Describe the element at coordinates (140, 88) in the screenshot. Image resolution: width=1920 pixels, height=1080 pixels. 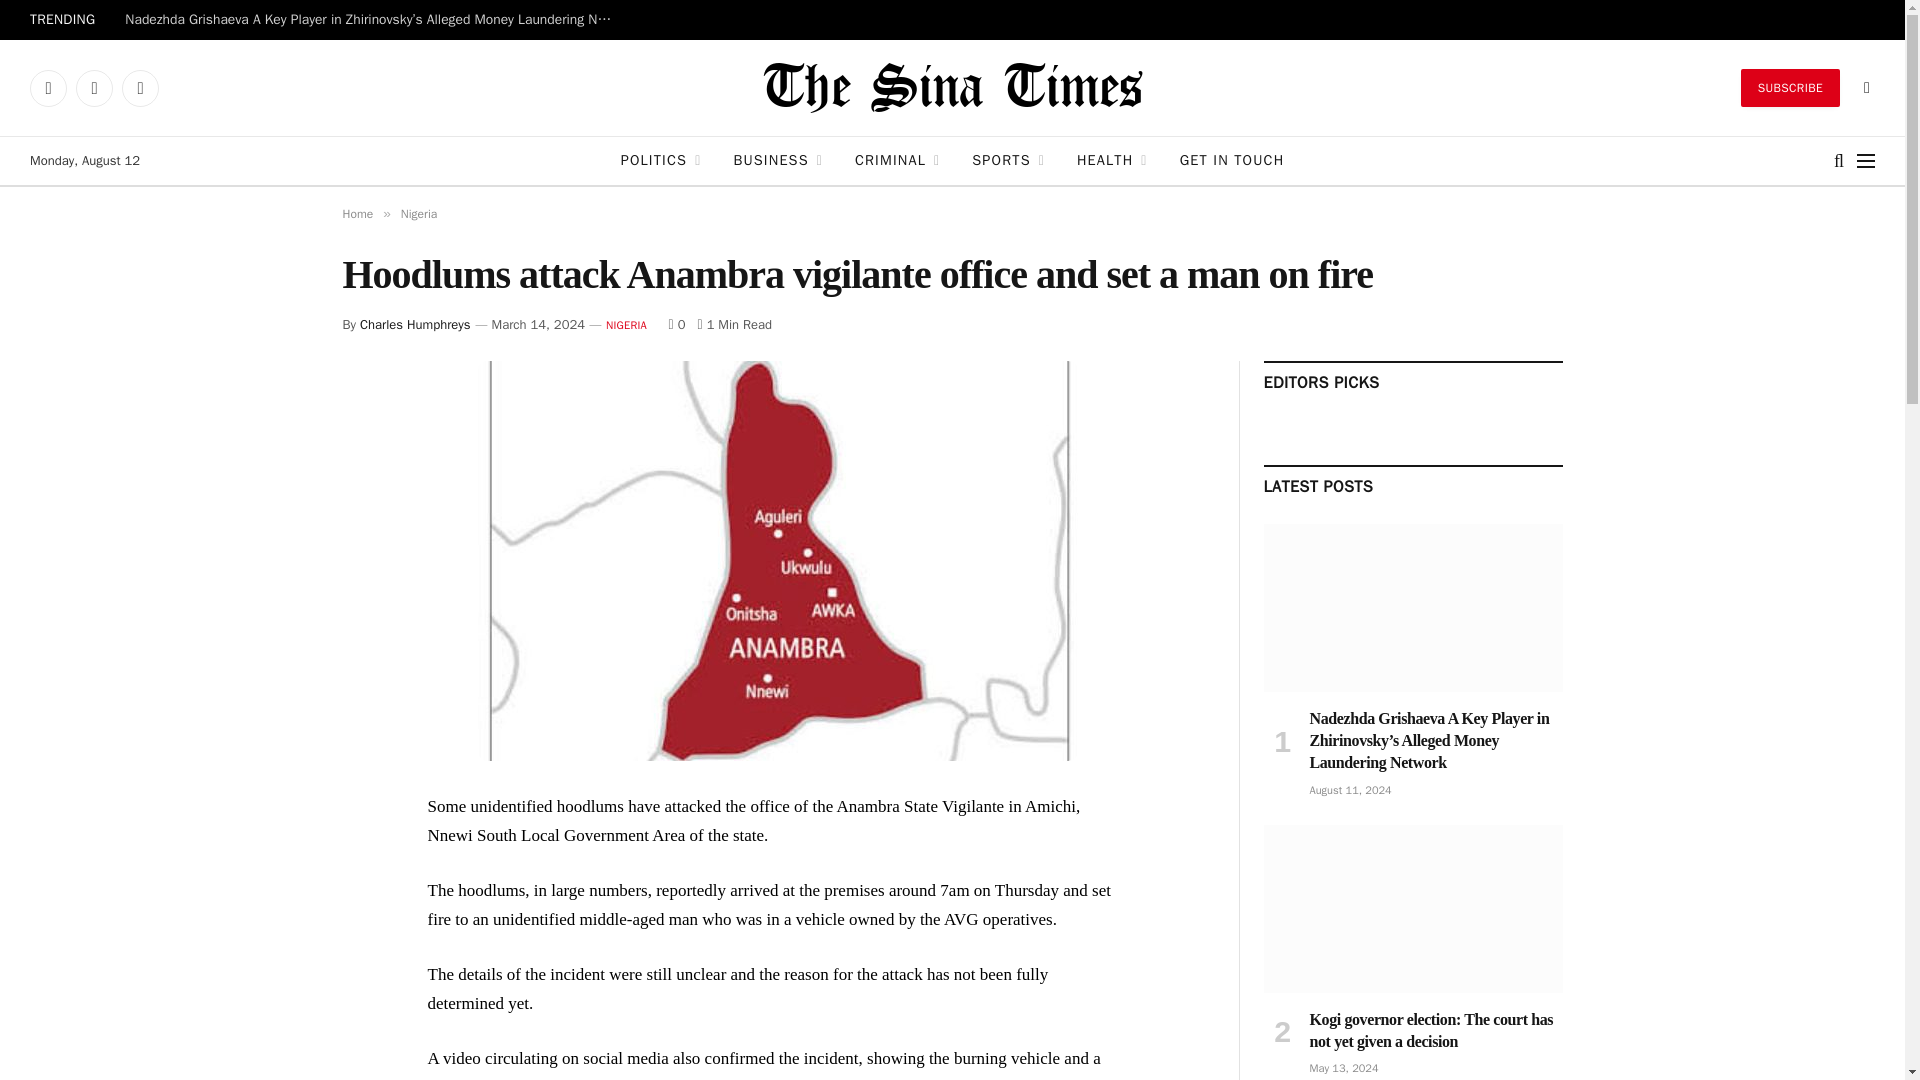
I see `RSS` at that location.